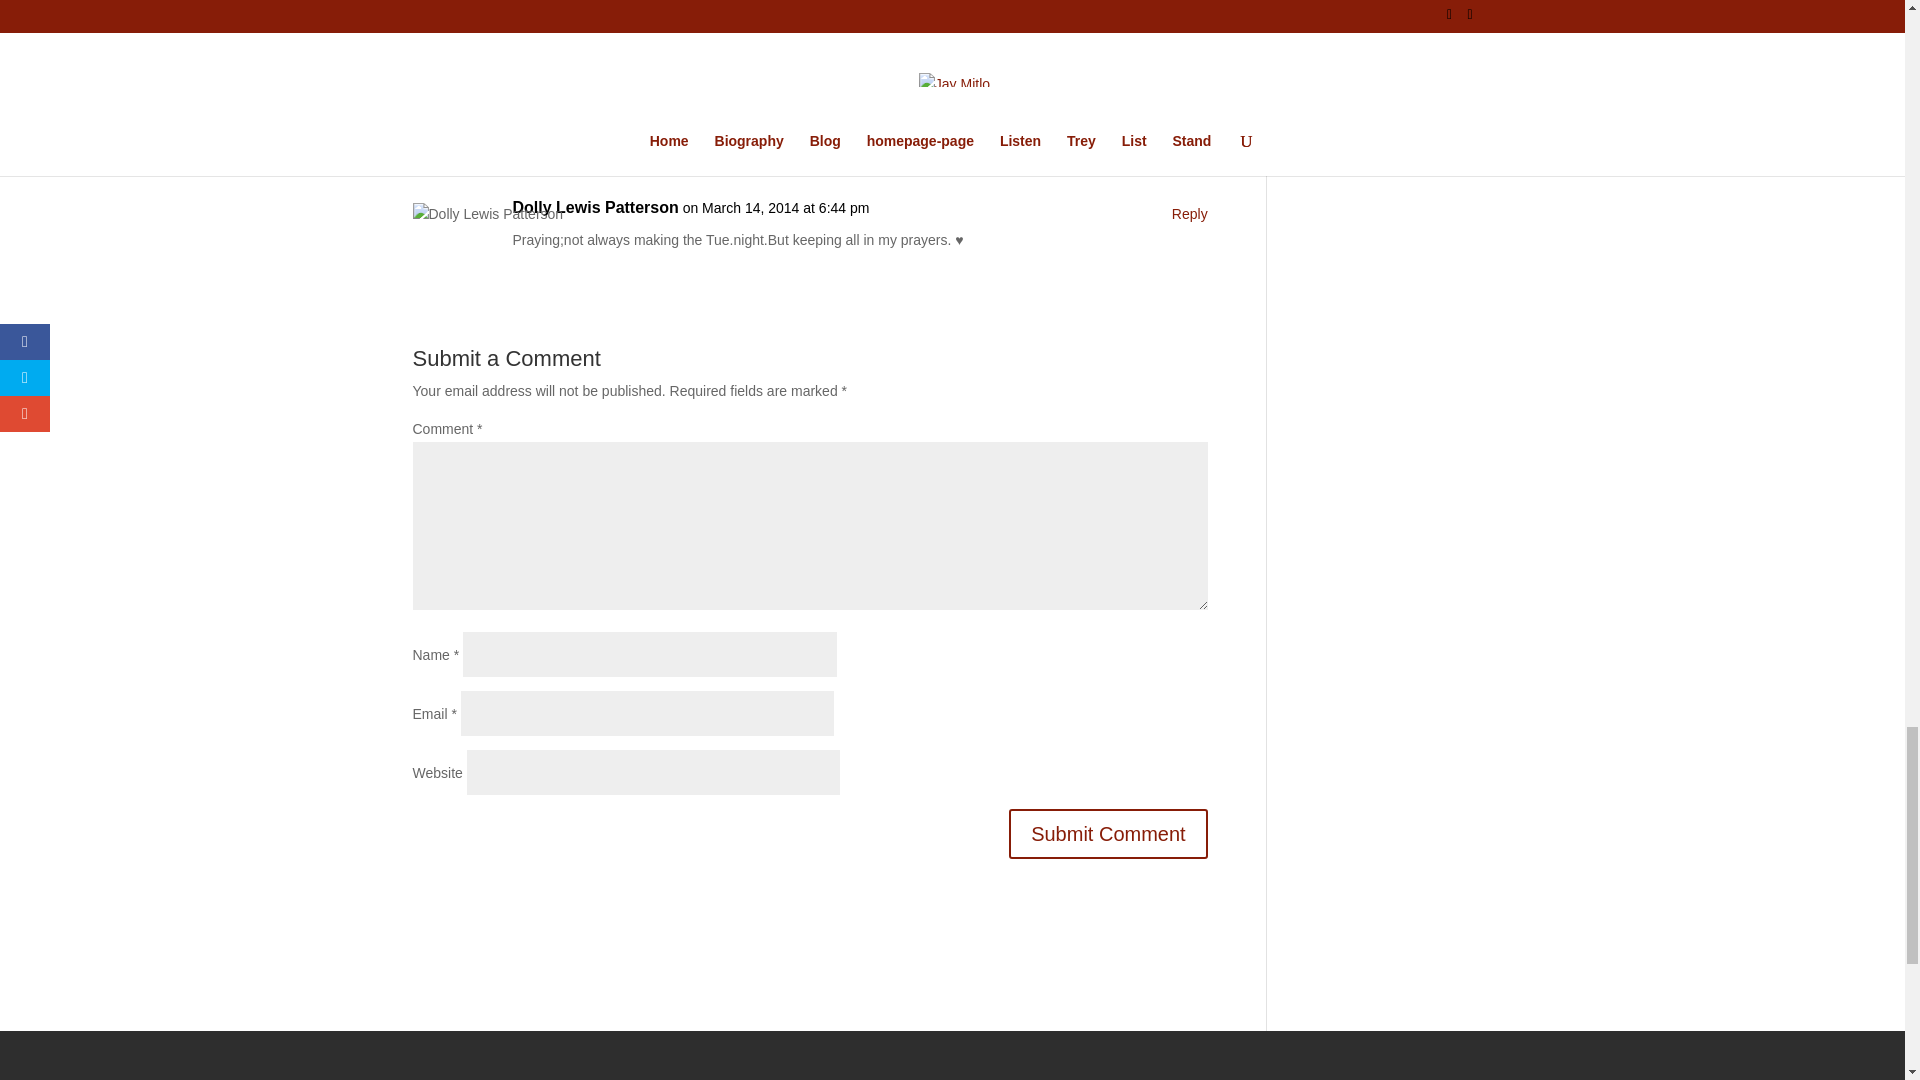 The width and height of the screenshot is (1920, 1080). Describe the element at coordinates (1189, 214) in the screenshot. I see `Reply` at that location.